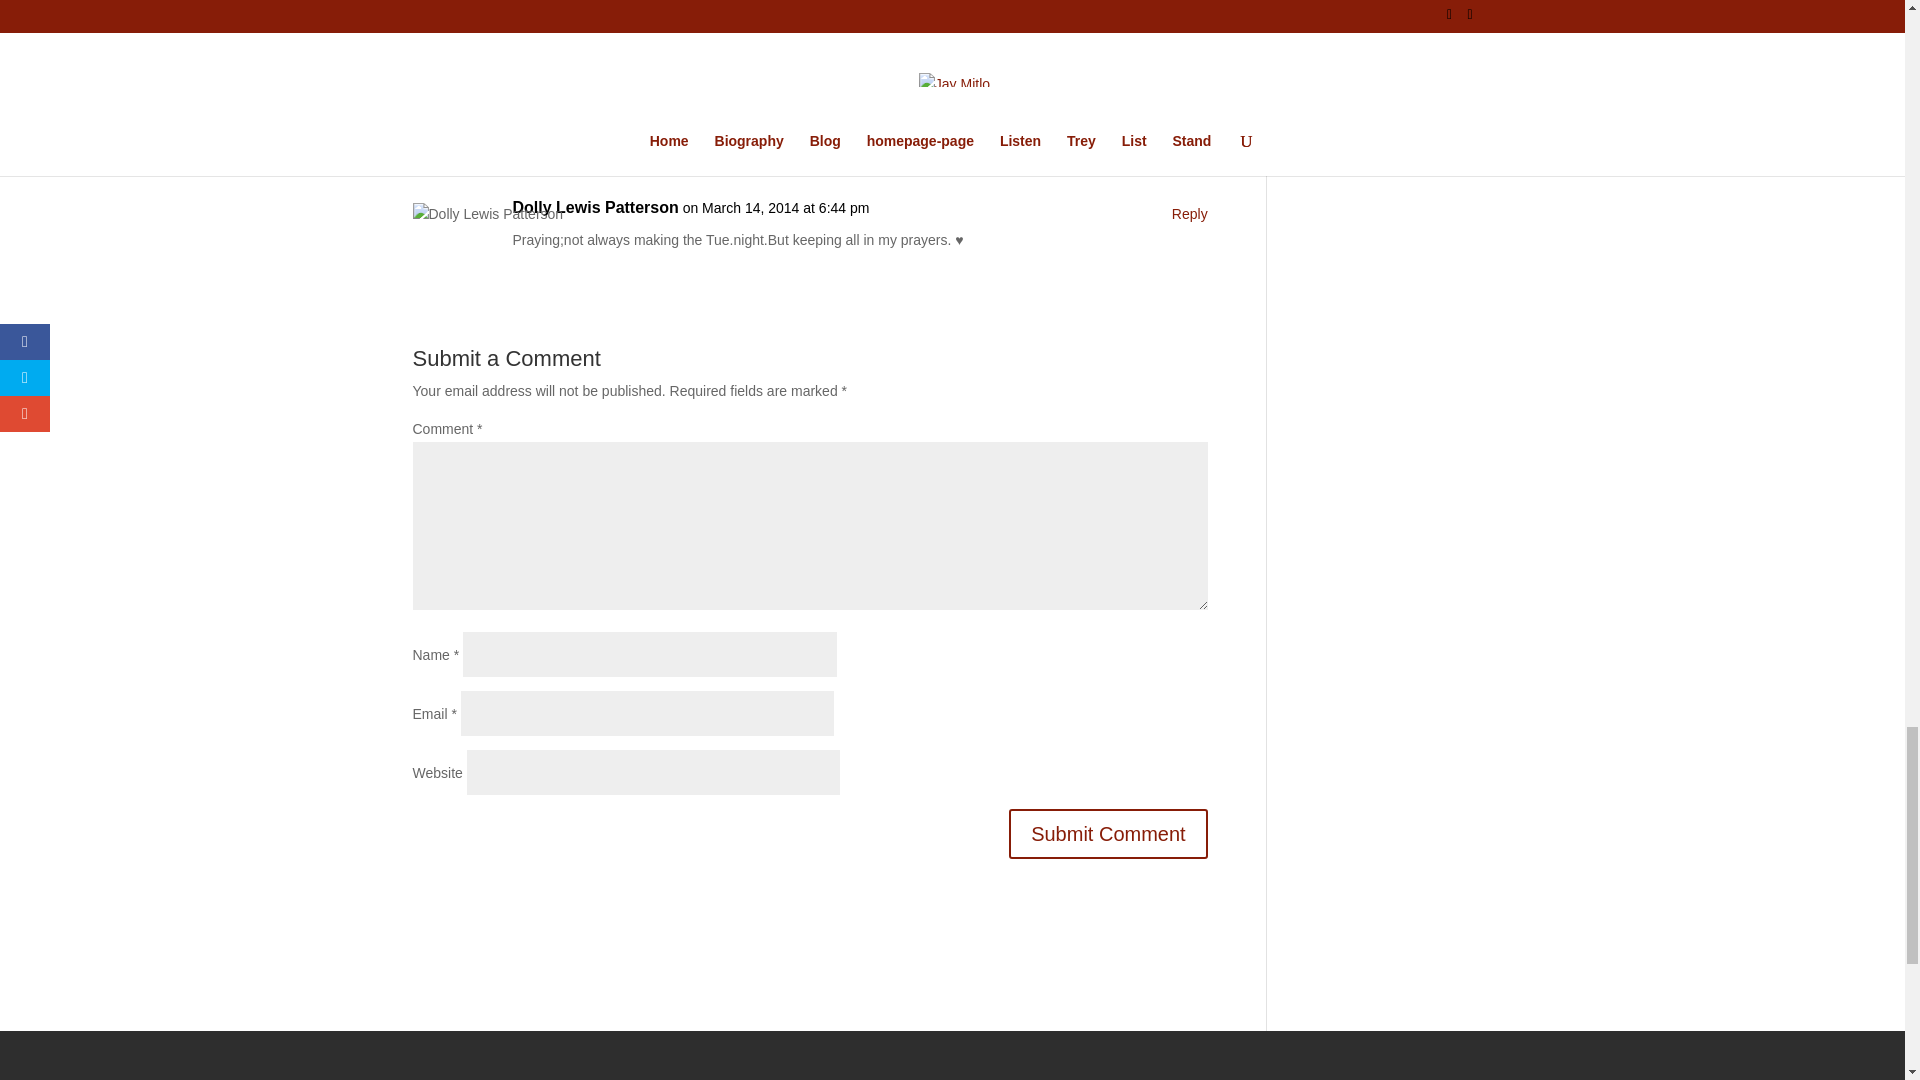 The width and height of the screenshot is (1920, 1080). Describe the element at coordinates (1189, 214) in the screenshot. I see `Reply` at that location.